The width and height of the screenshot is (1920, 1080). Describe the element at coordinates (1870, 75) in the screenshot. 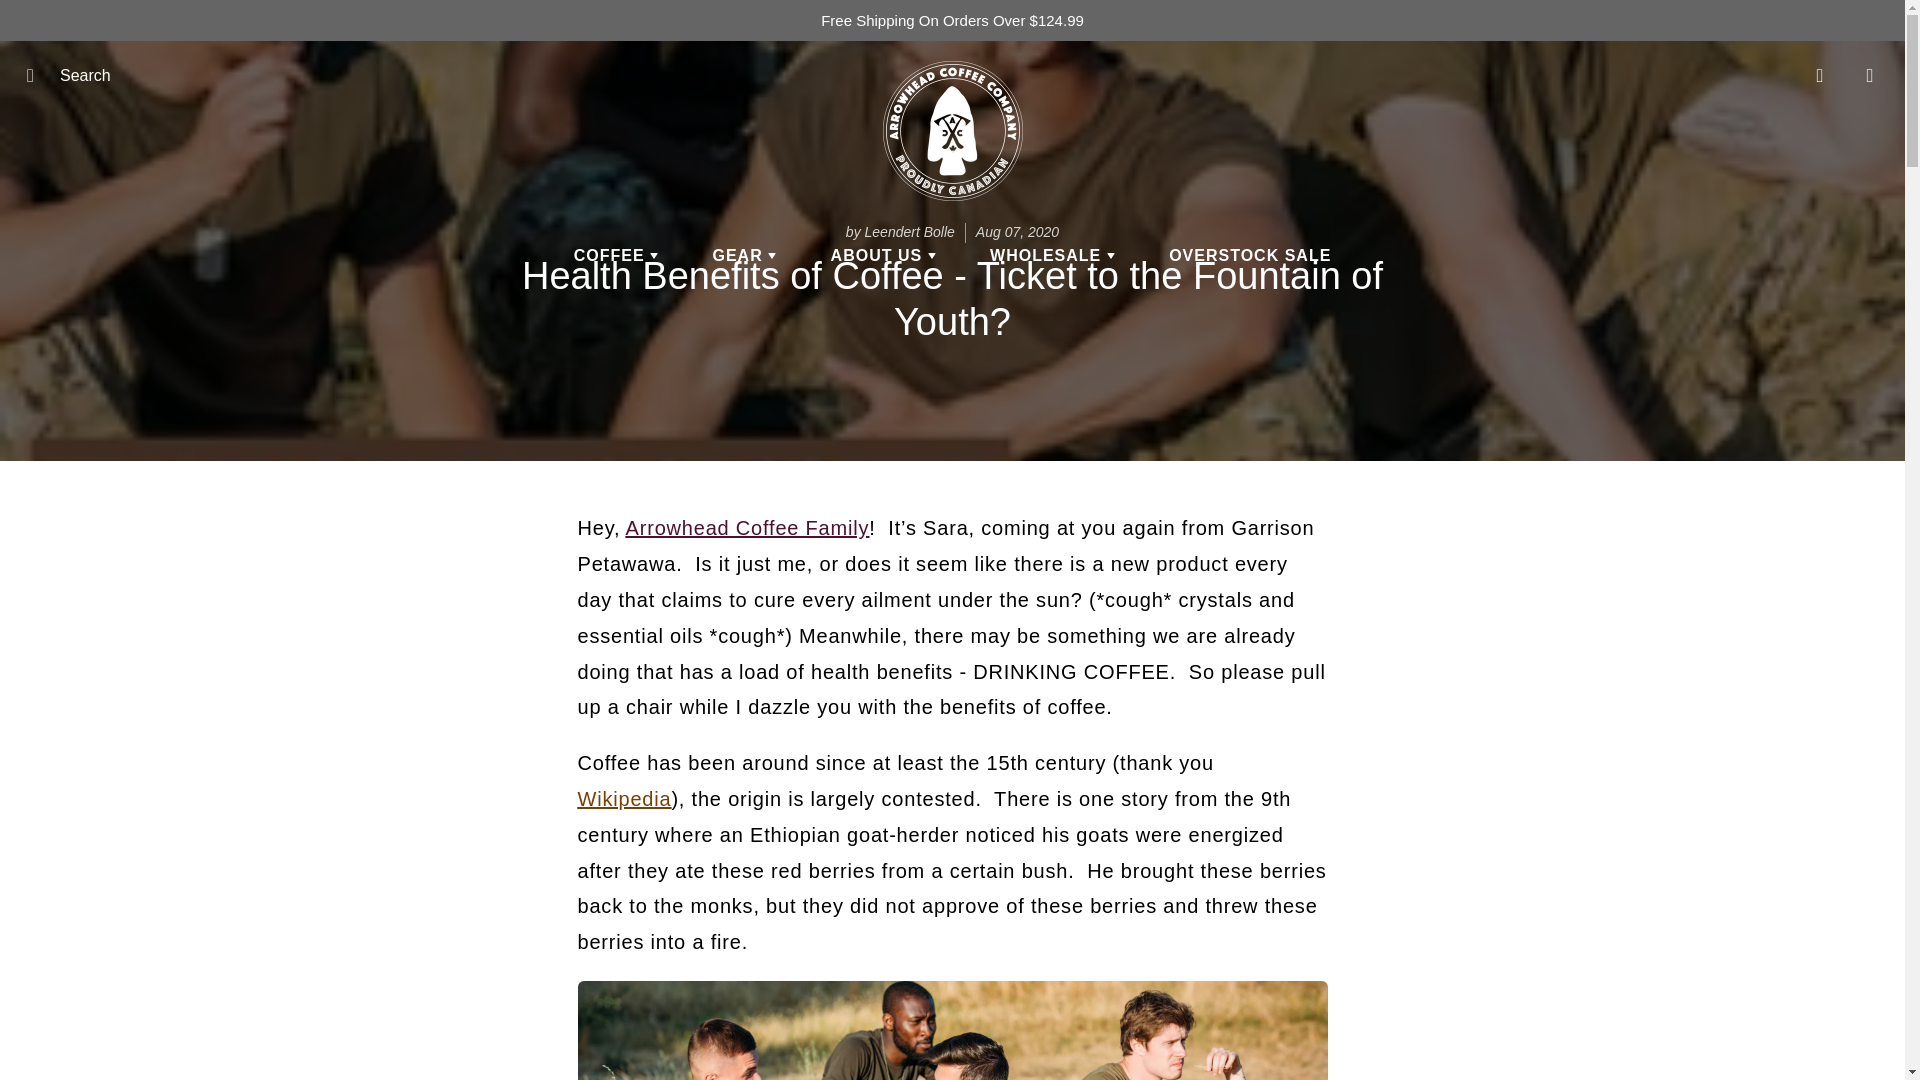

I see `You have 0 items in your cart` at that location.